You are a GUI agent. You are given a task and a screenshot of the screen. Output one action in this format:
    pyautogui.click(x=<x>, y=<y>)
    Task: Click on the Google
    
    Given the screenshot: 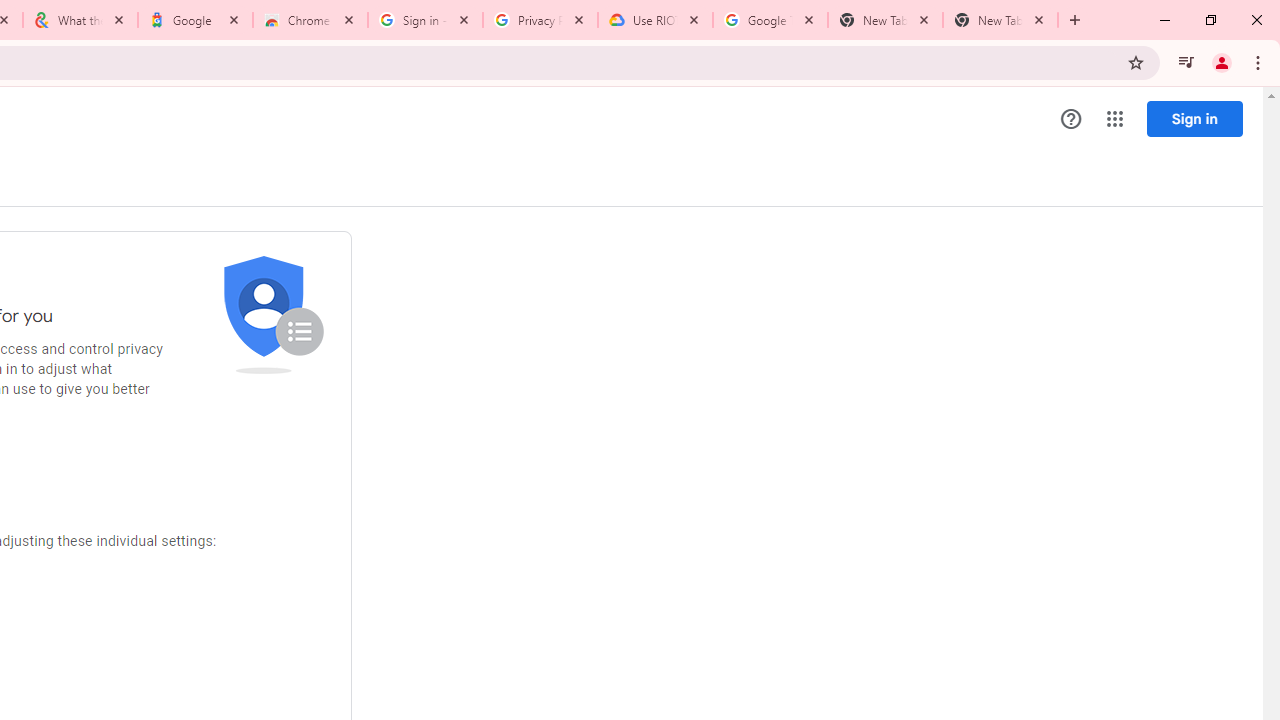 What is the action you would take?
    pyautogui.click(x=196, y=20)
    